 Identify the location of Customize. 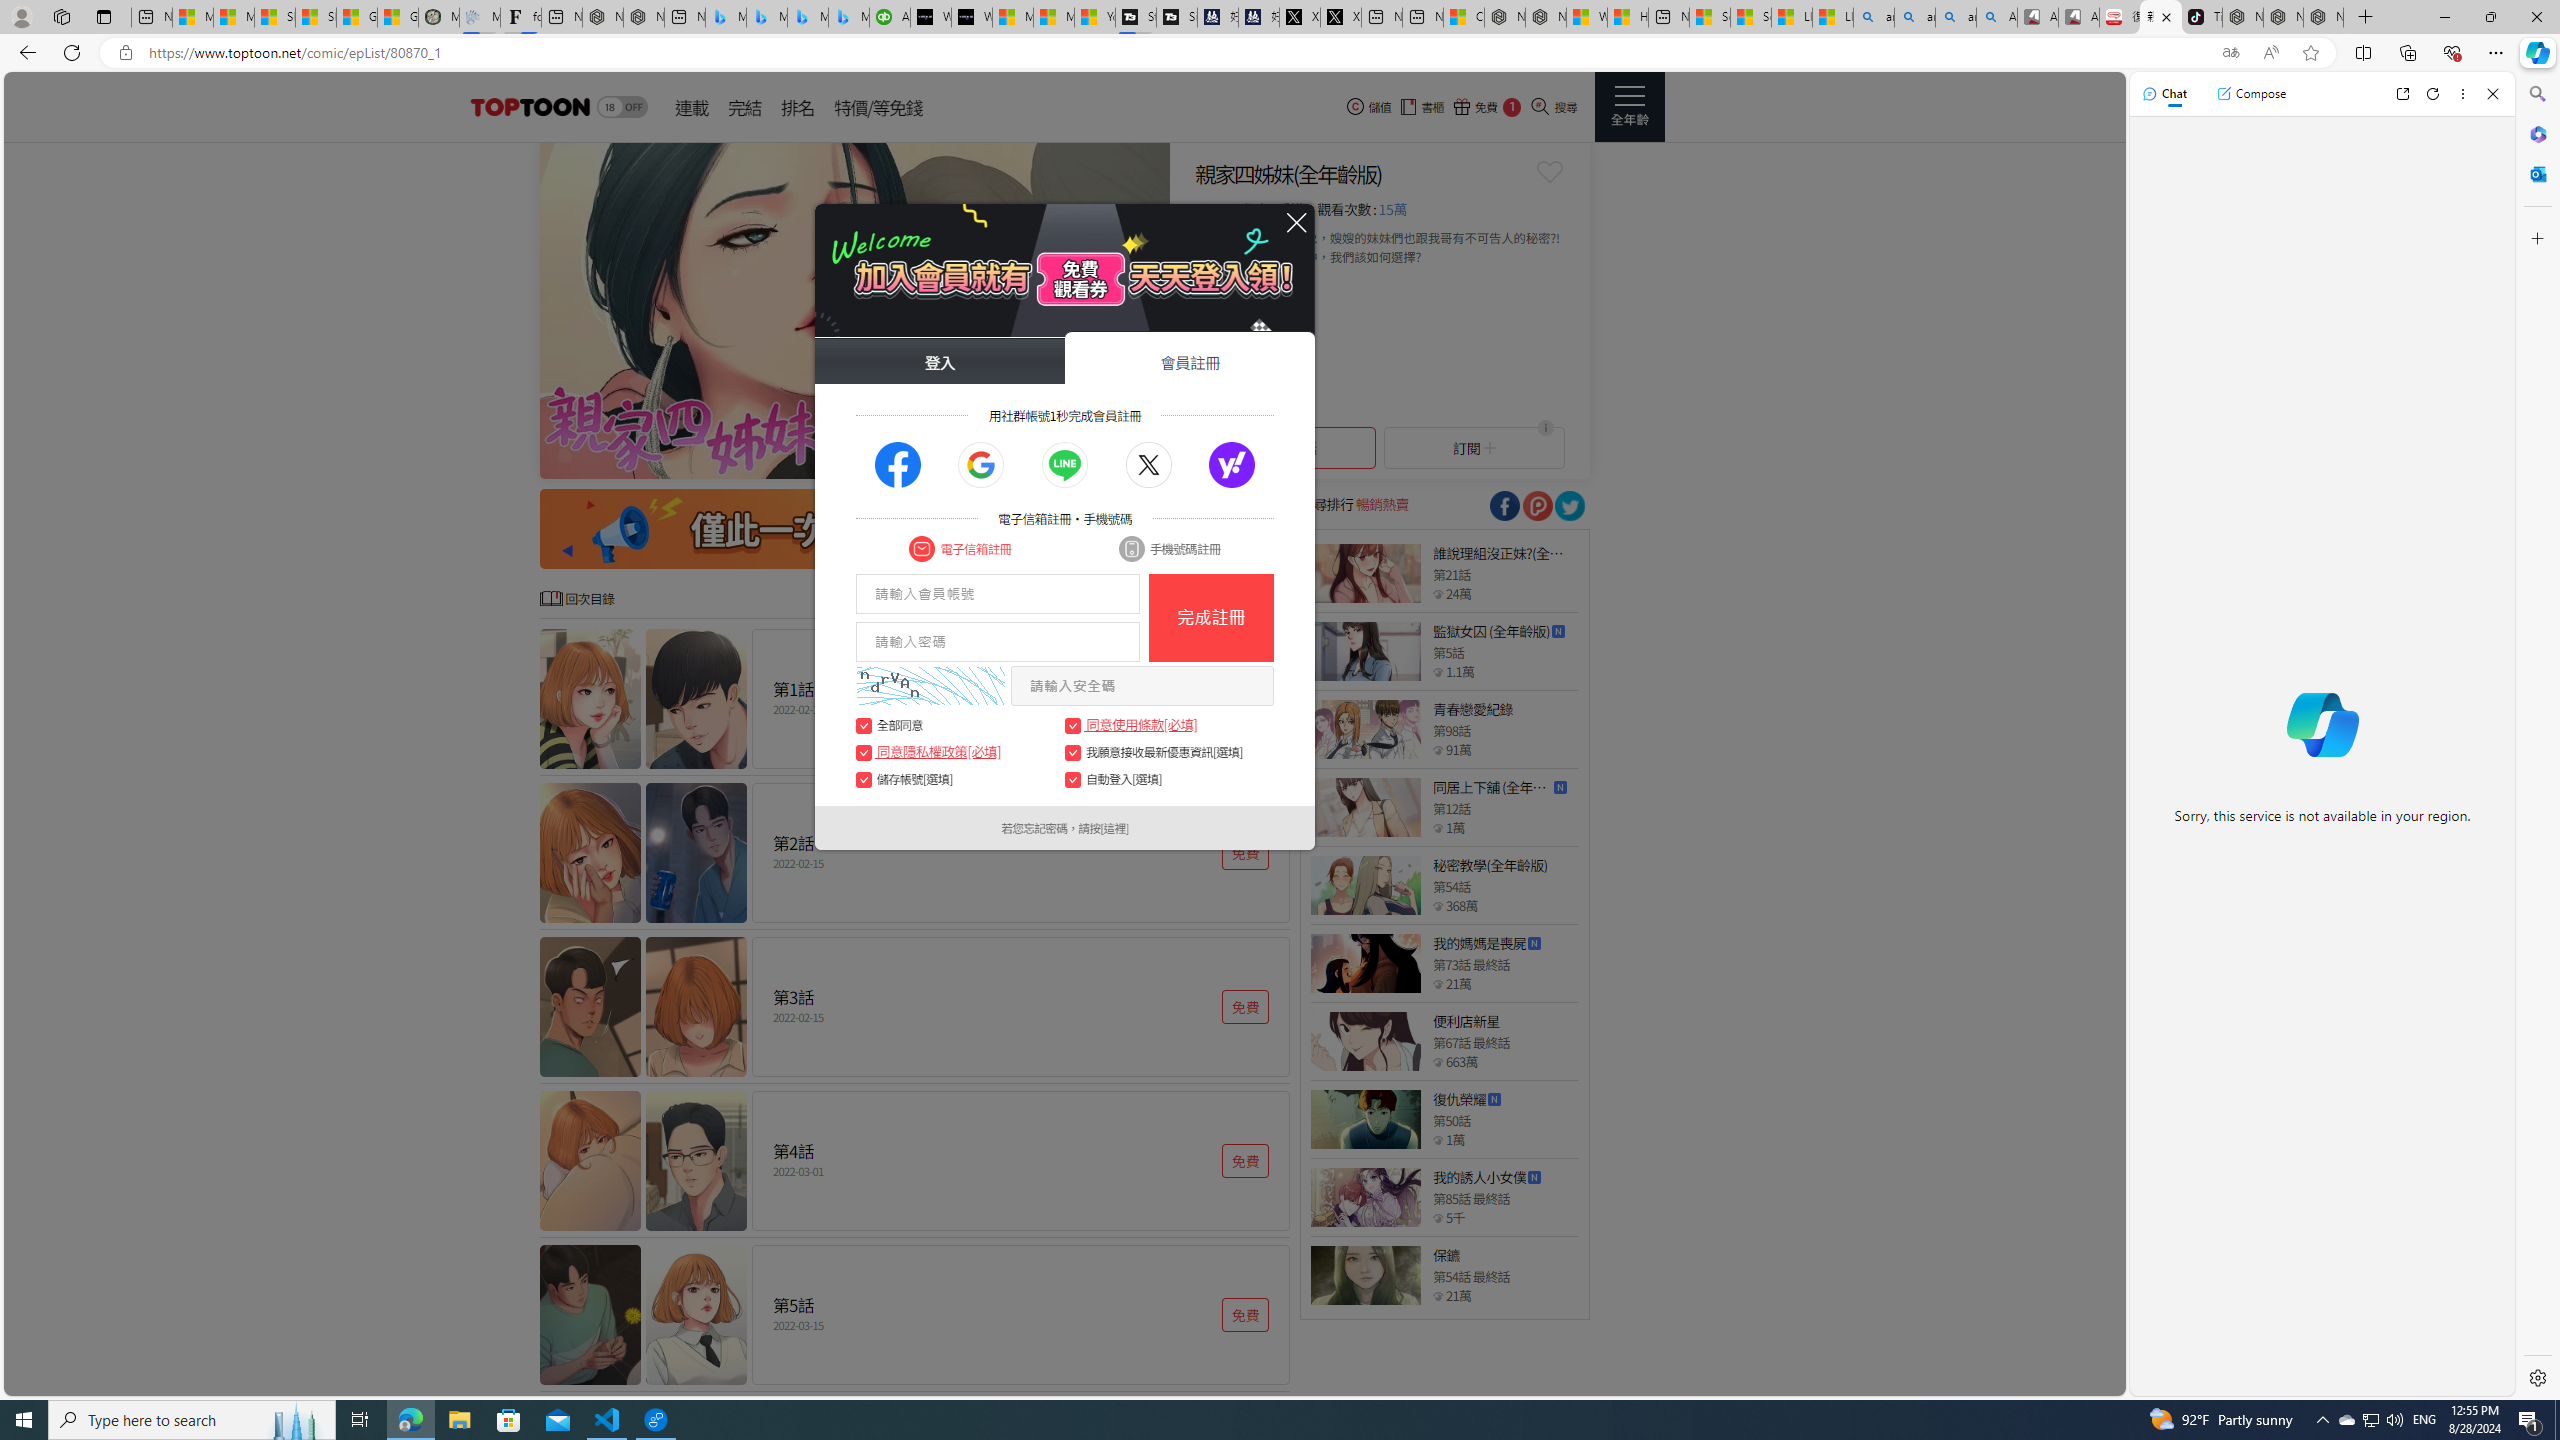
(2536, 238).